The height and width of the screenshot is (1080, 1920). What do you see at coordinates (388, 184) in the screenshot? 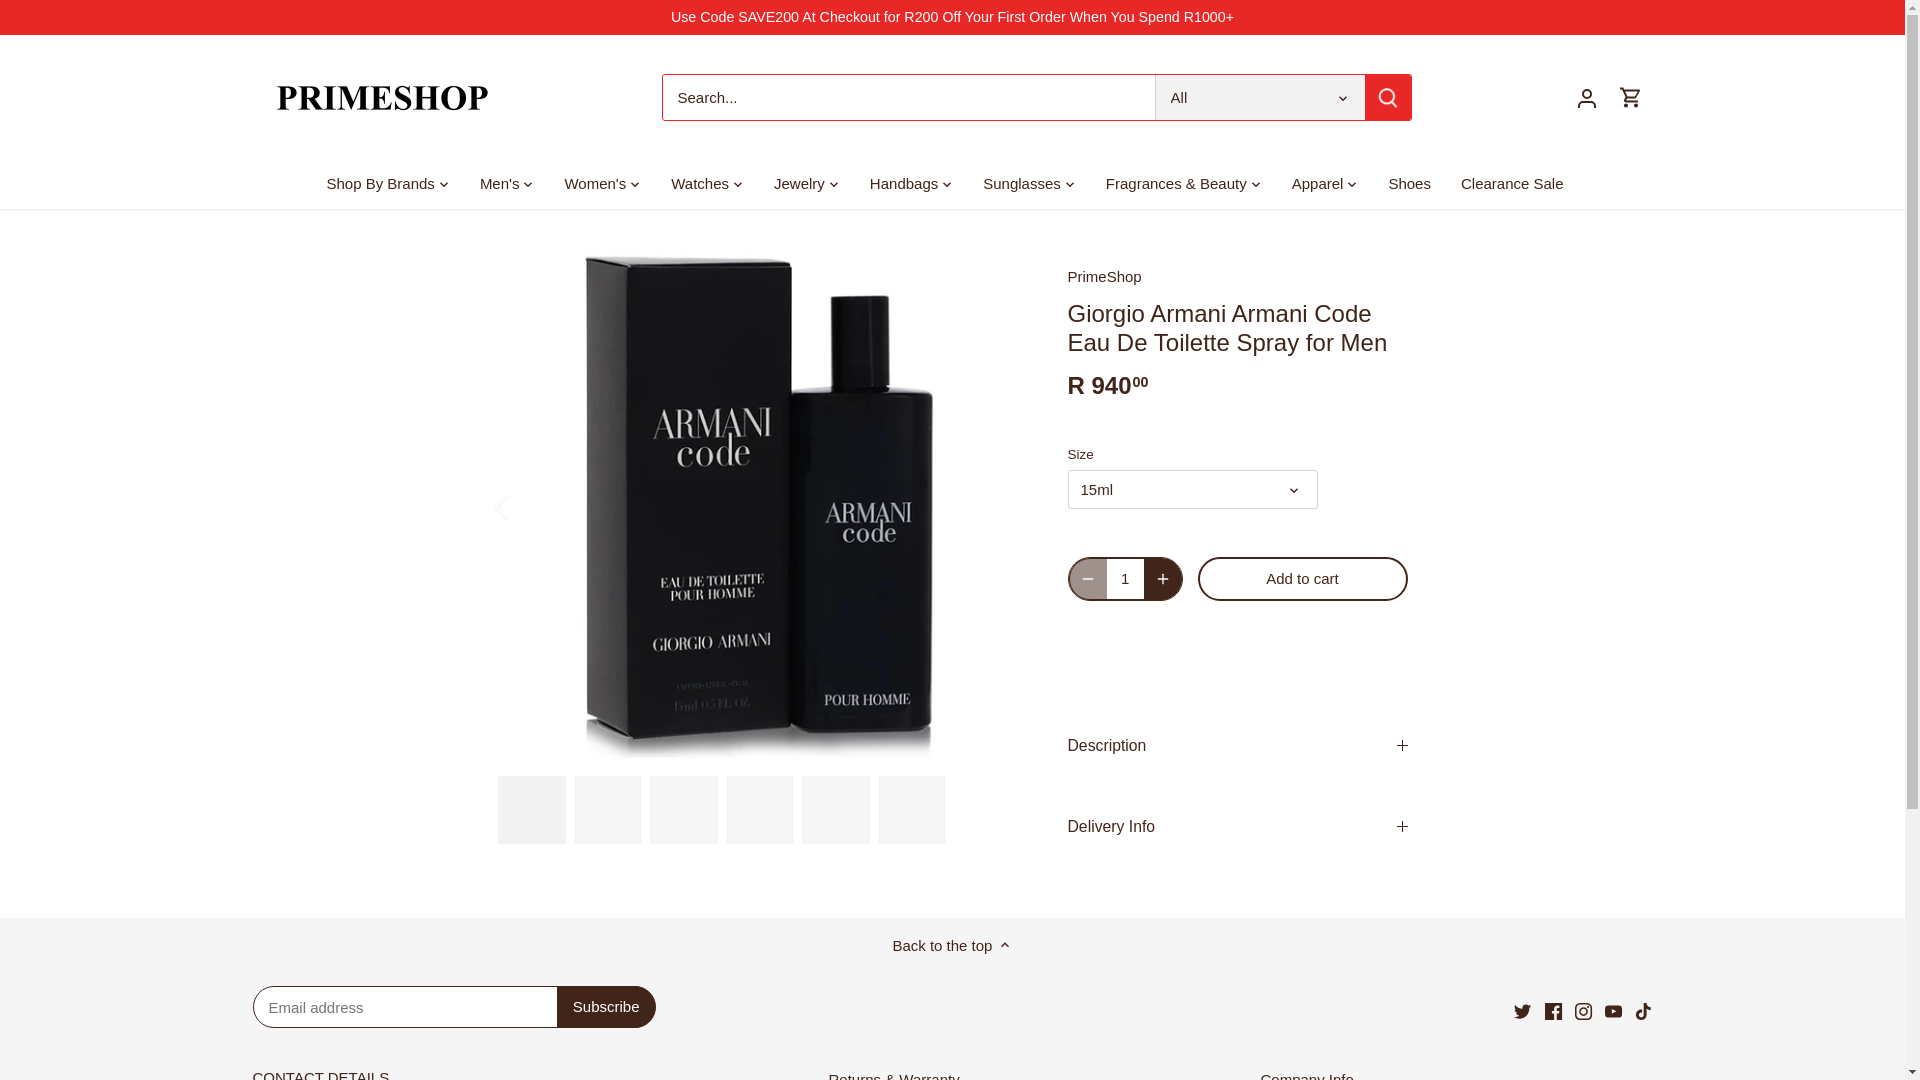
I see `Shop By Brands` at bounding box center [388, 184].